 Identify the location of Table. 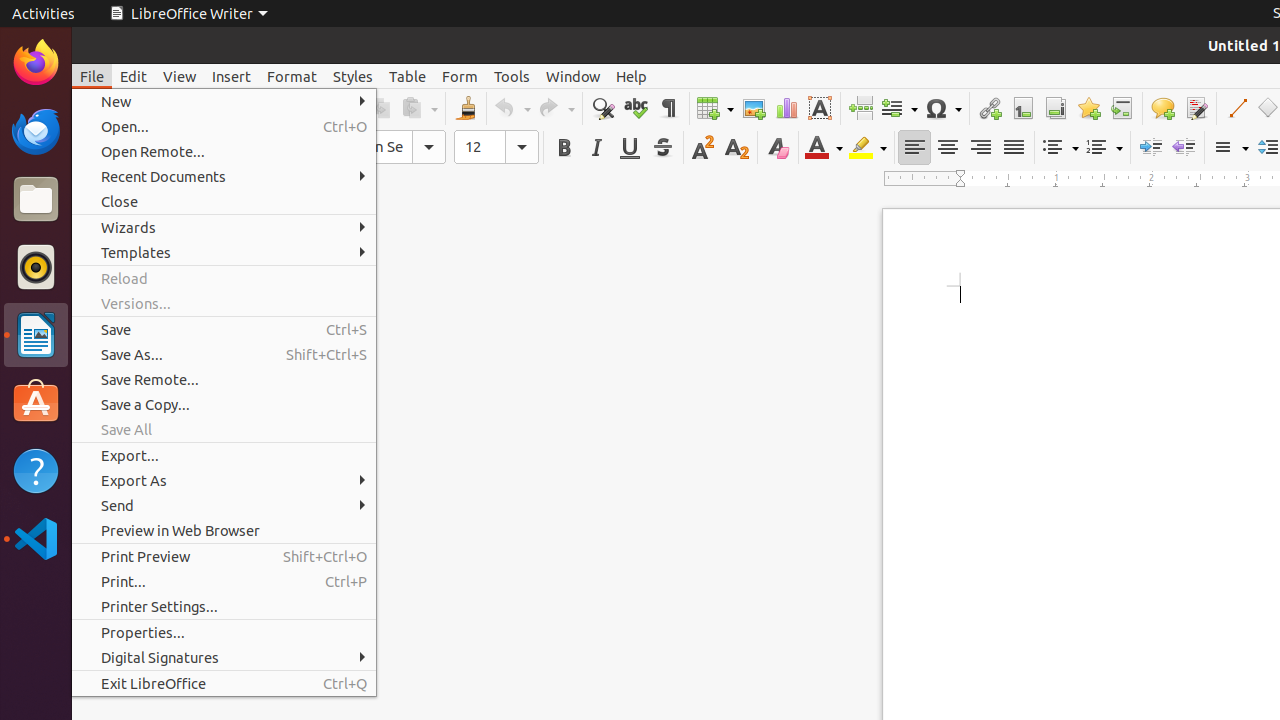
(715, 108).